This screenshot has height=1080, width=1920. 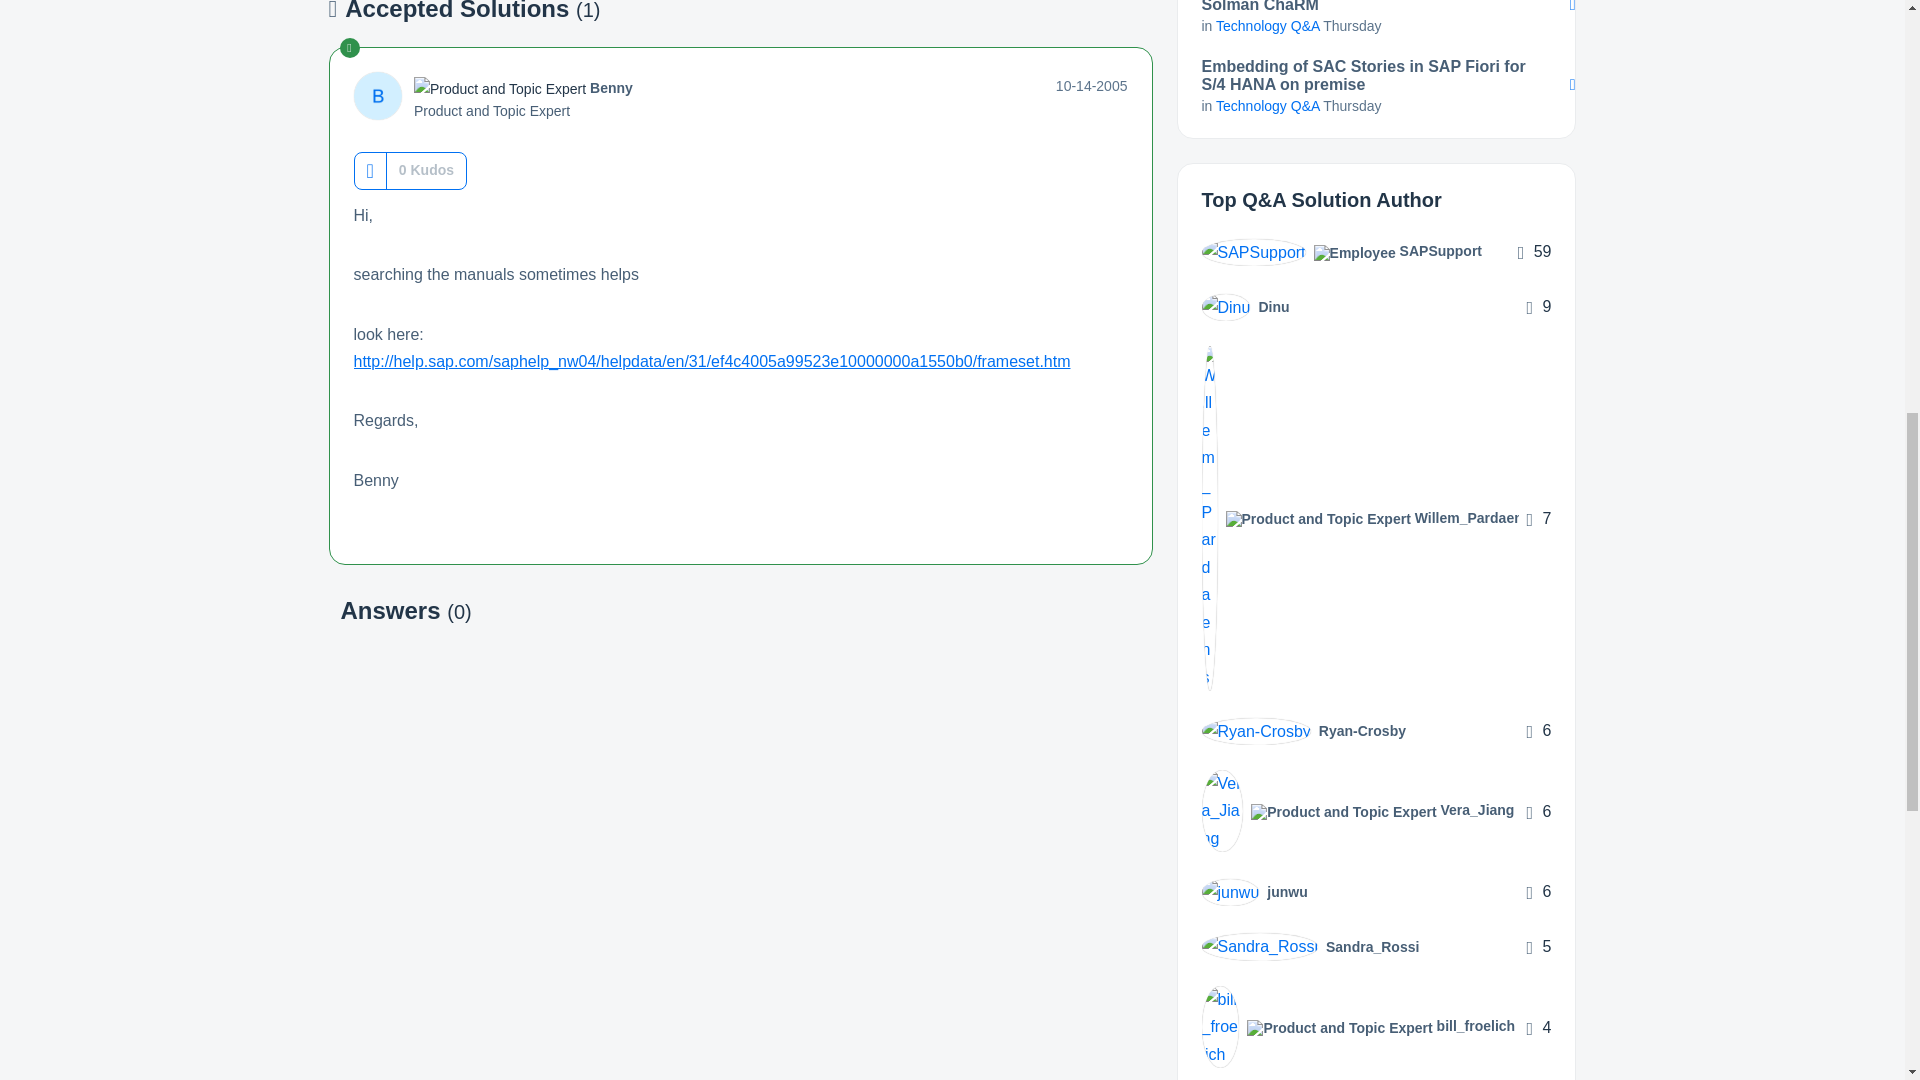 What do you see at coordinates (611, 88) in the screenshot?
I see `Benny` at bounding box center [611, 88].